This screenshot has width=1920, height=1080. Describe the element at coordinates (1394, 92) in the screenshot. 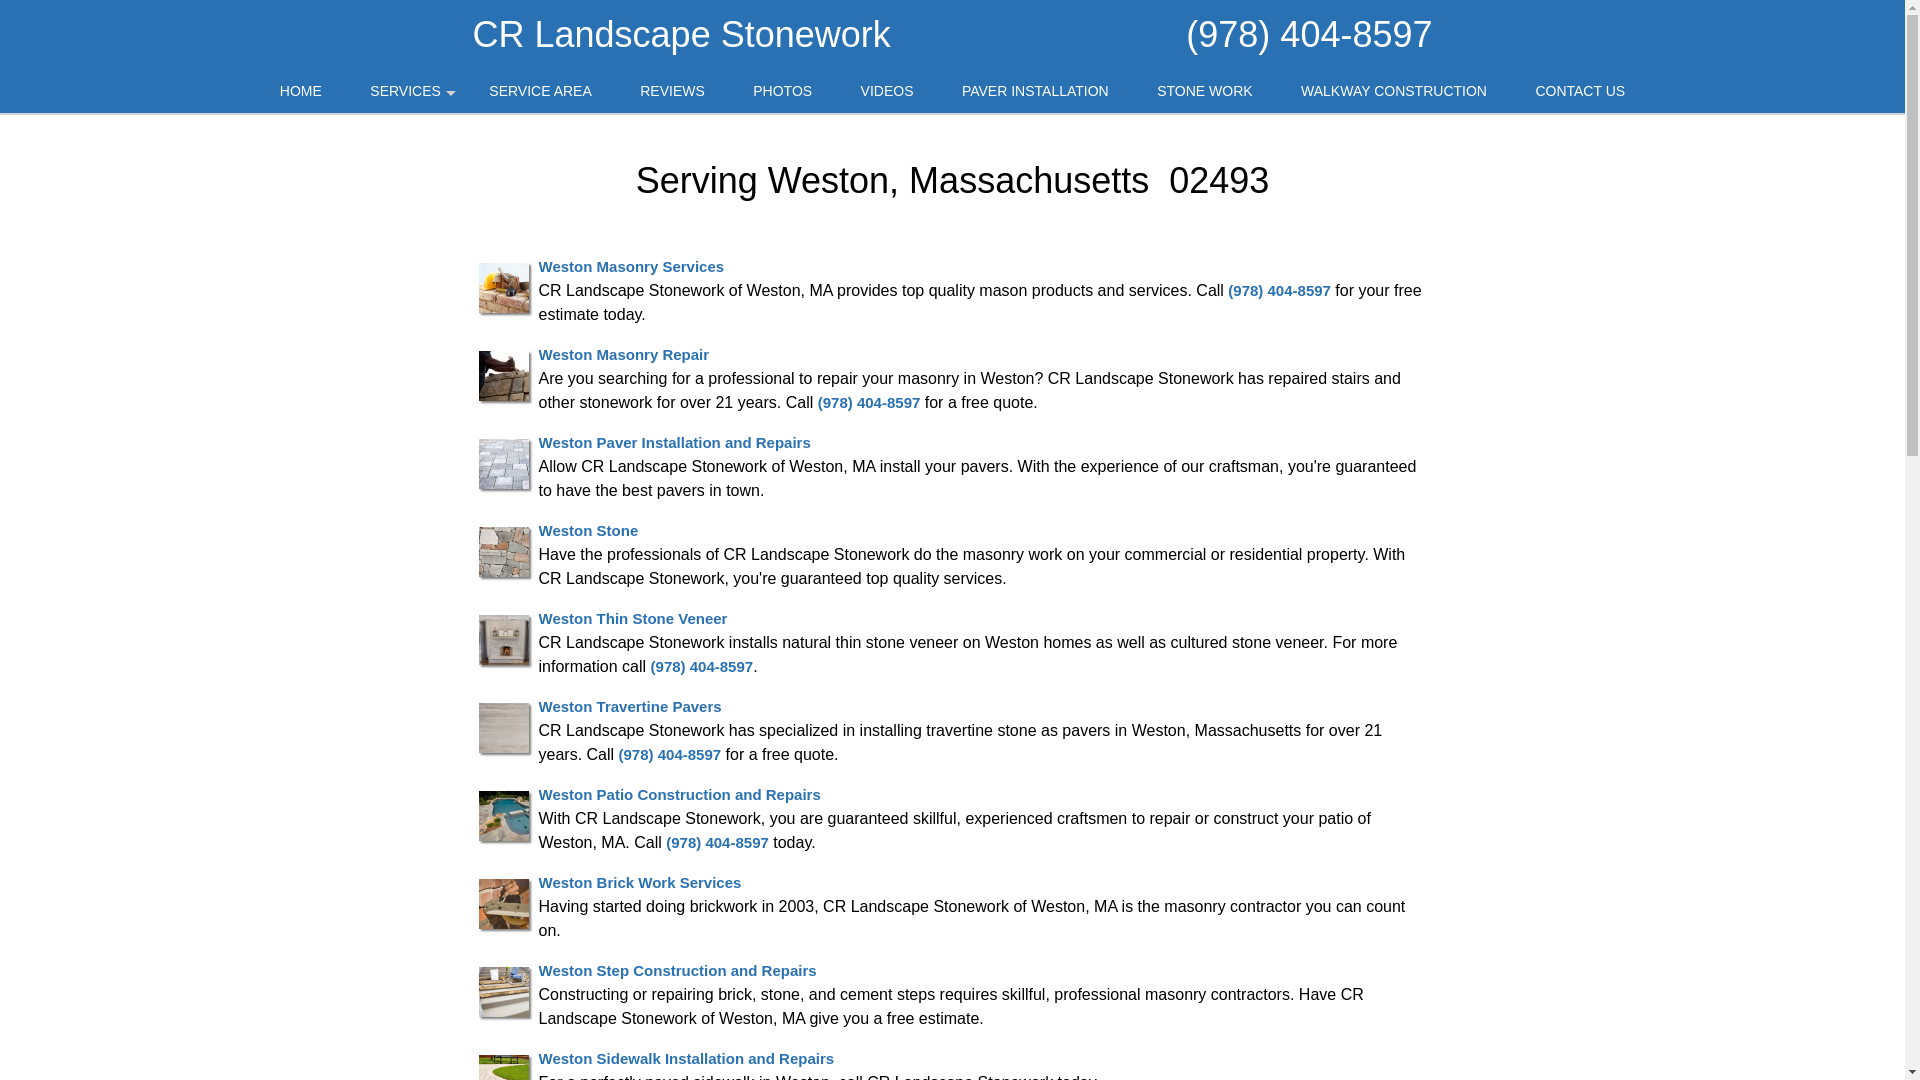

I see `WALKWAY CONSTRUCTION` at that location.